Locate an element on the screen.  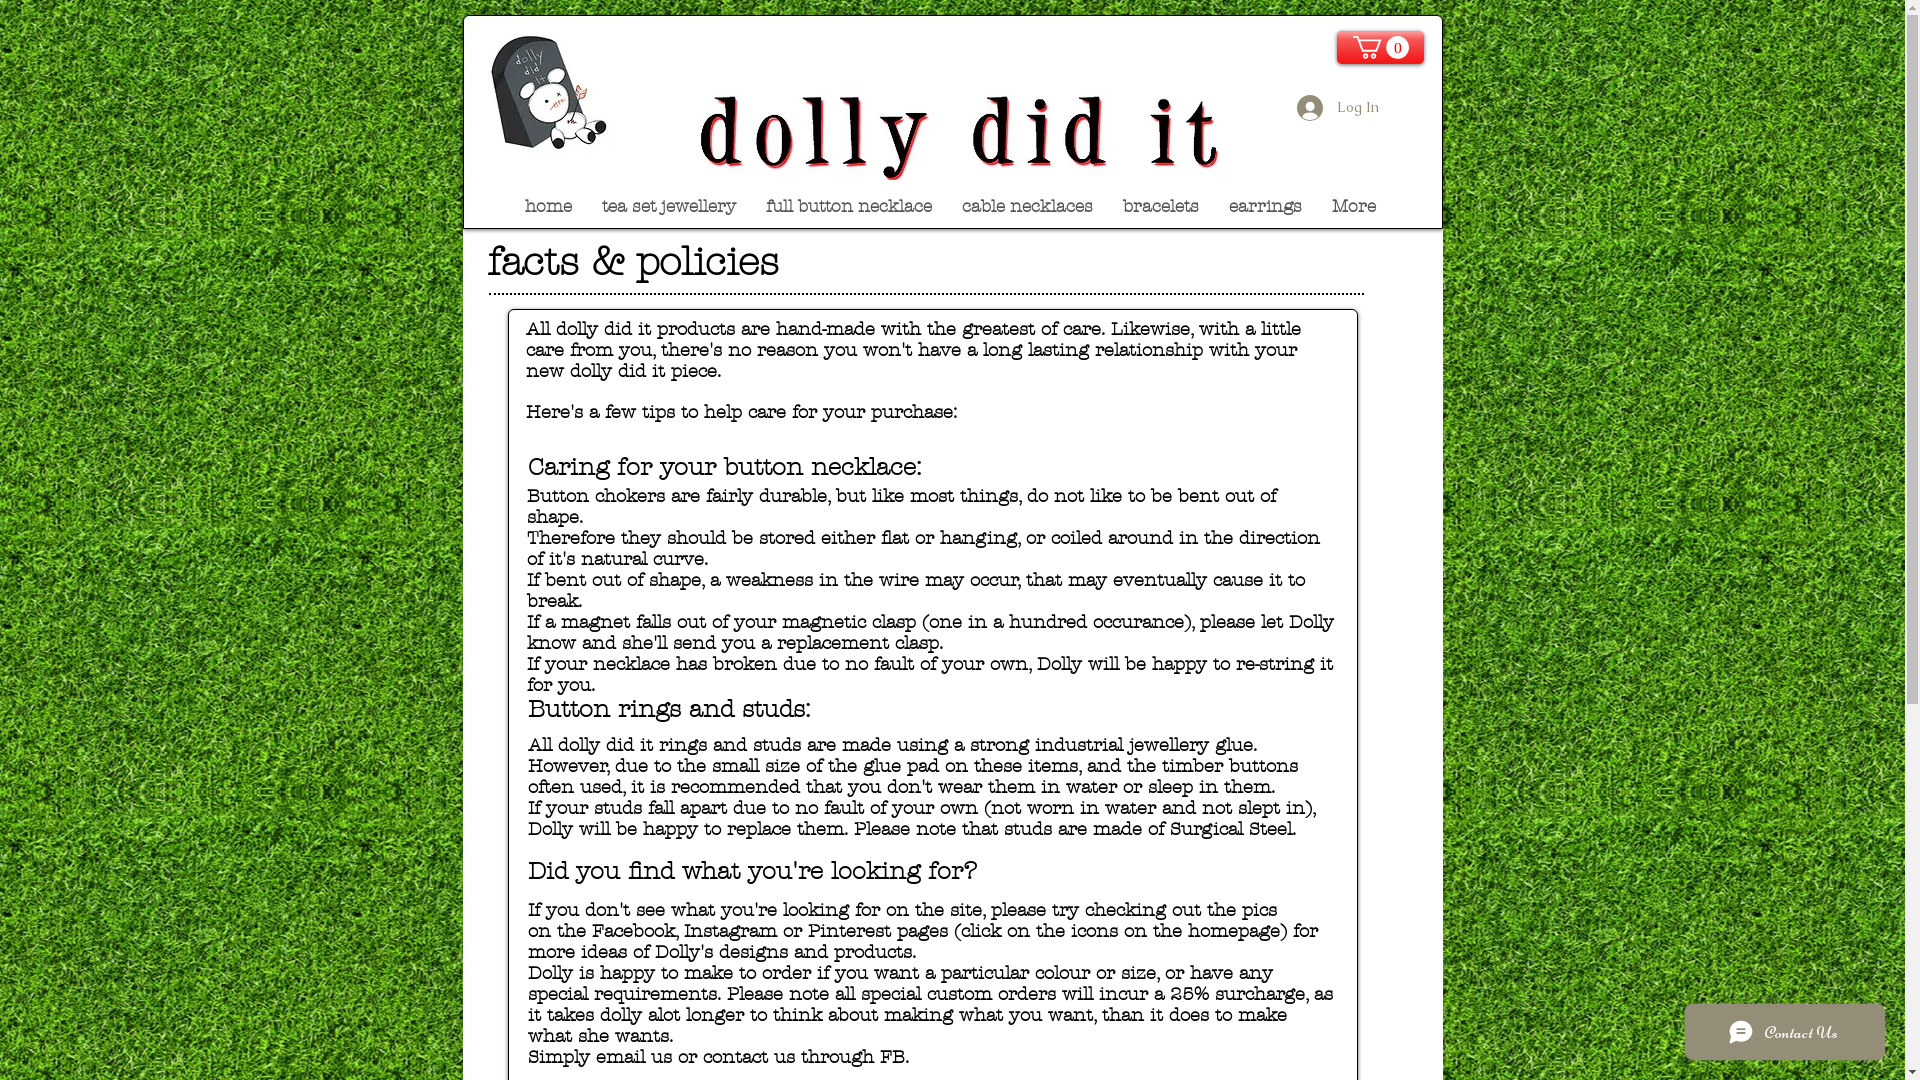
bracelets is located at coordinates (1161, 205).